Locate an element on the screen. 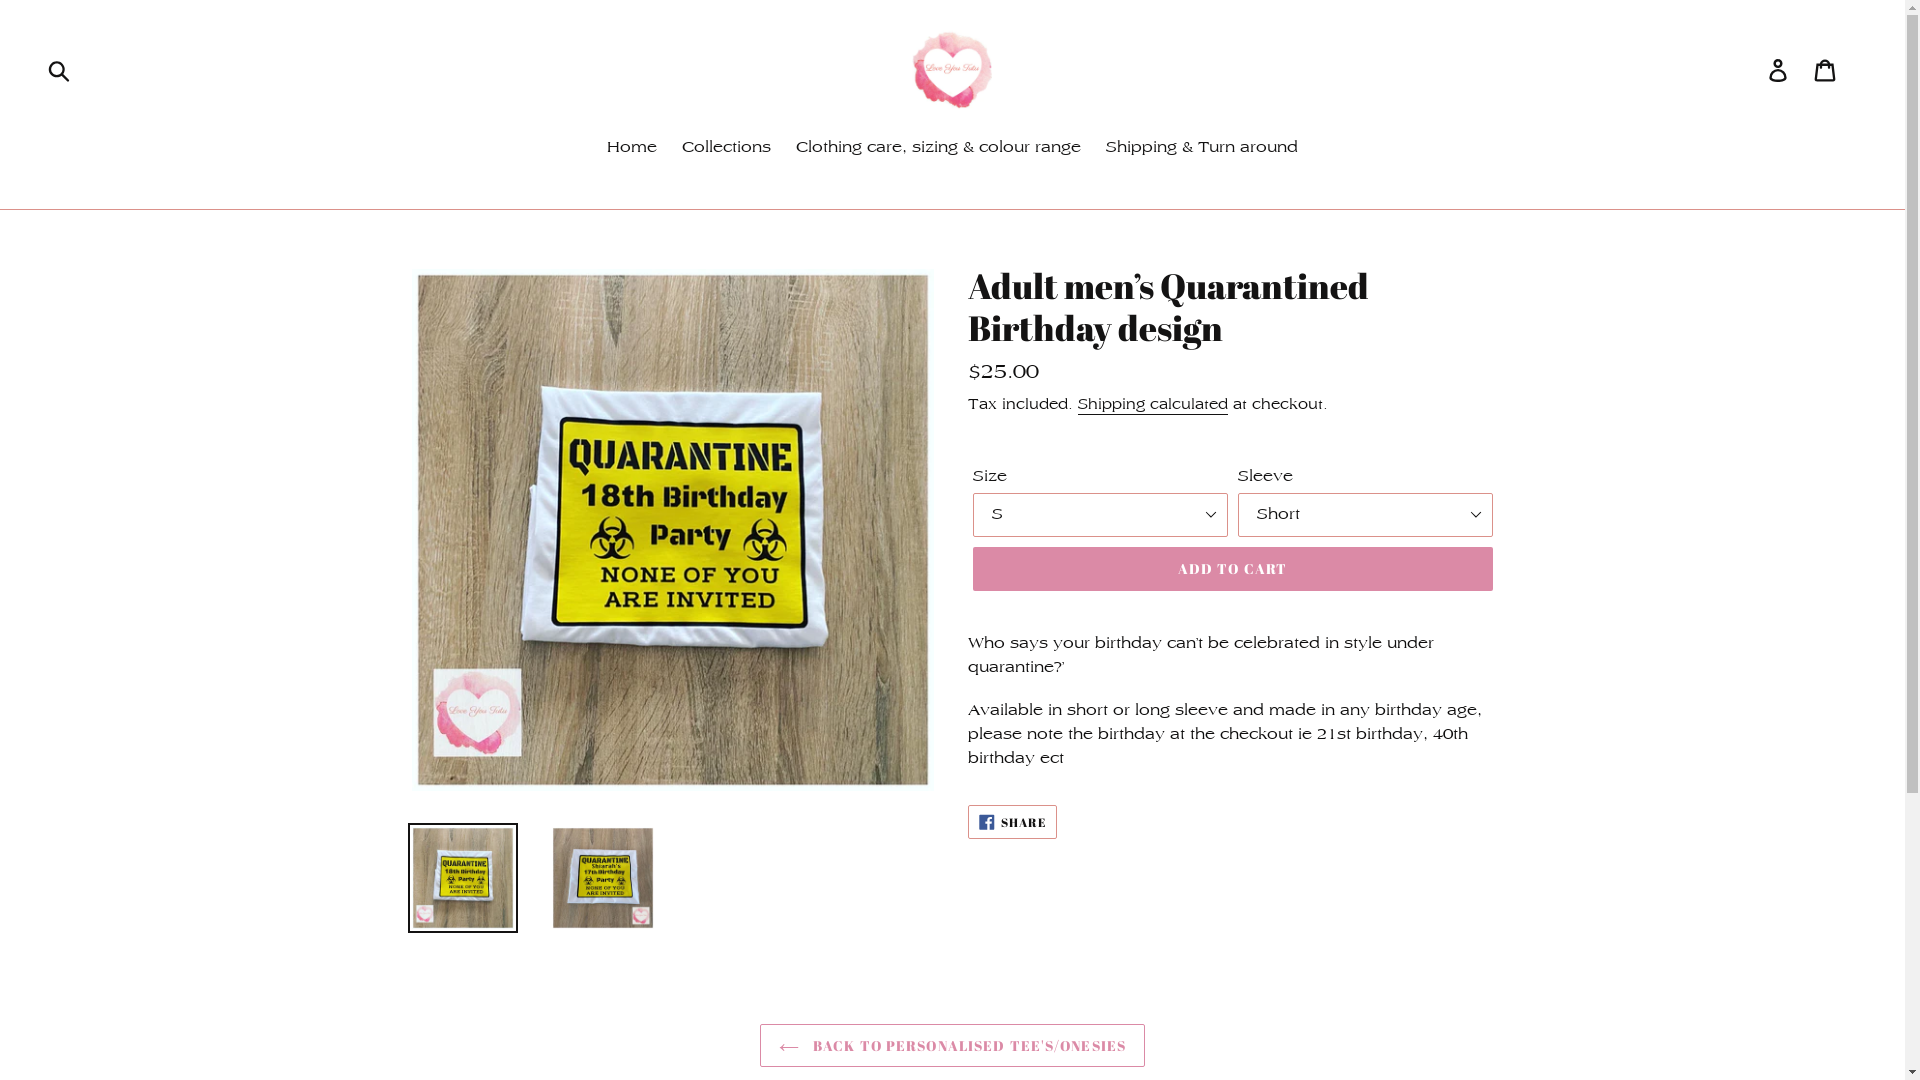  Log in is located at coordinates (1780, 70).